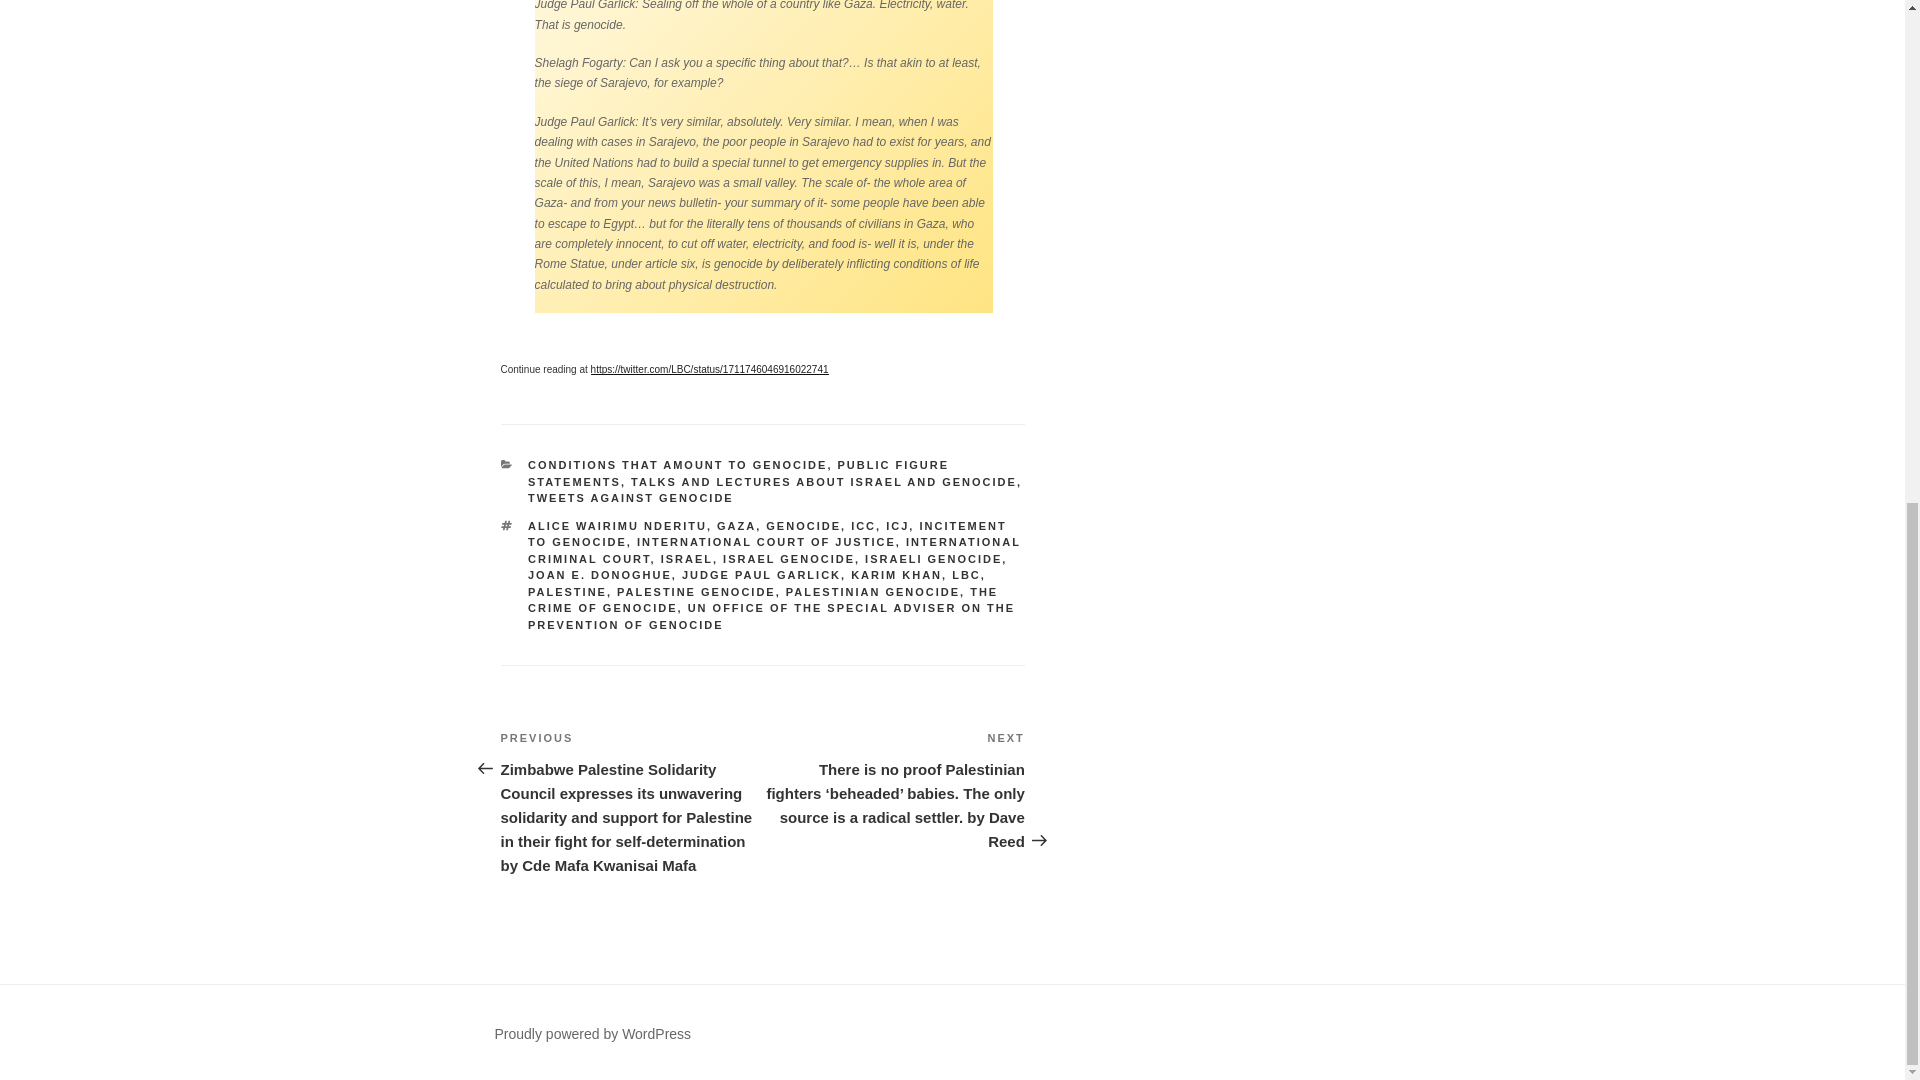  What do you see at coordinates (872, 592) in the screenshot?
I see `PALESTINIAN GENOCIDE` at bounding box center [872, 592].